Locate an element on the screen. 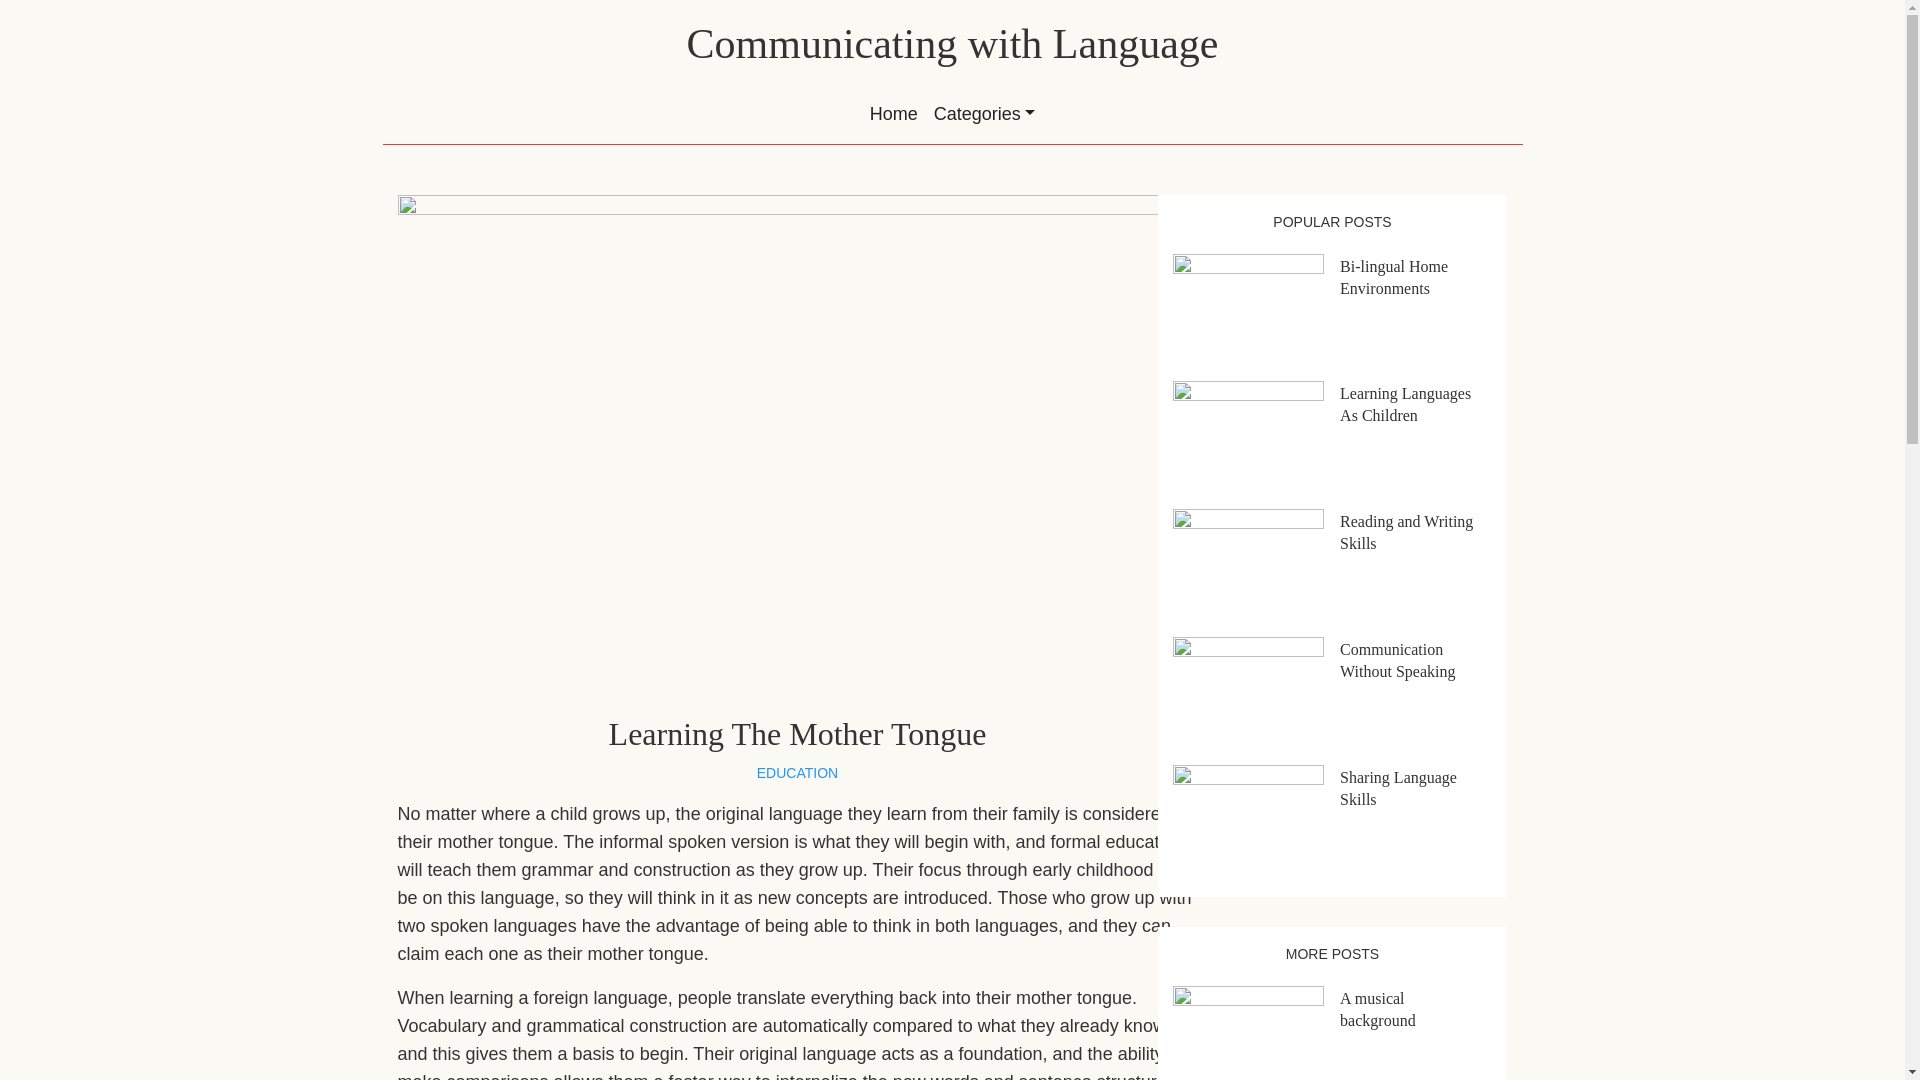 This screenshot has width=1920, height=1080. Bi-lingual Home Environments is located at coordinates (1394, 278).